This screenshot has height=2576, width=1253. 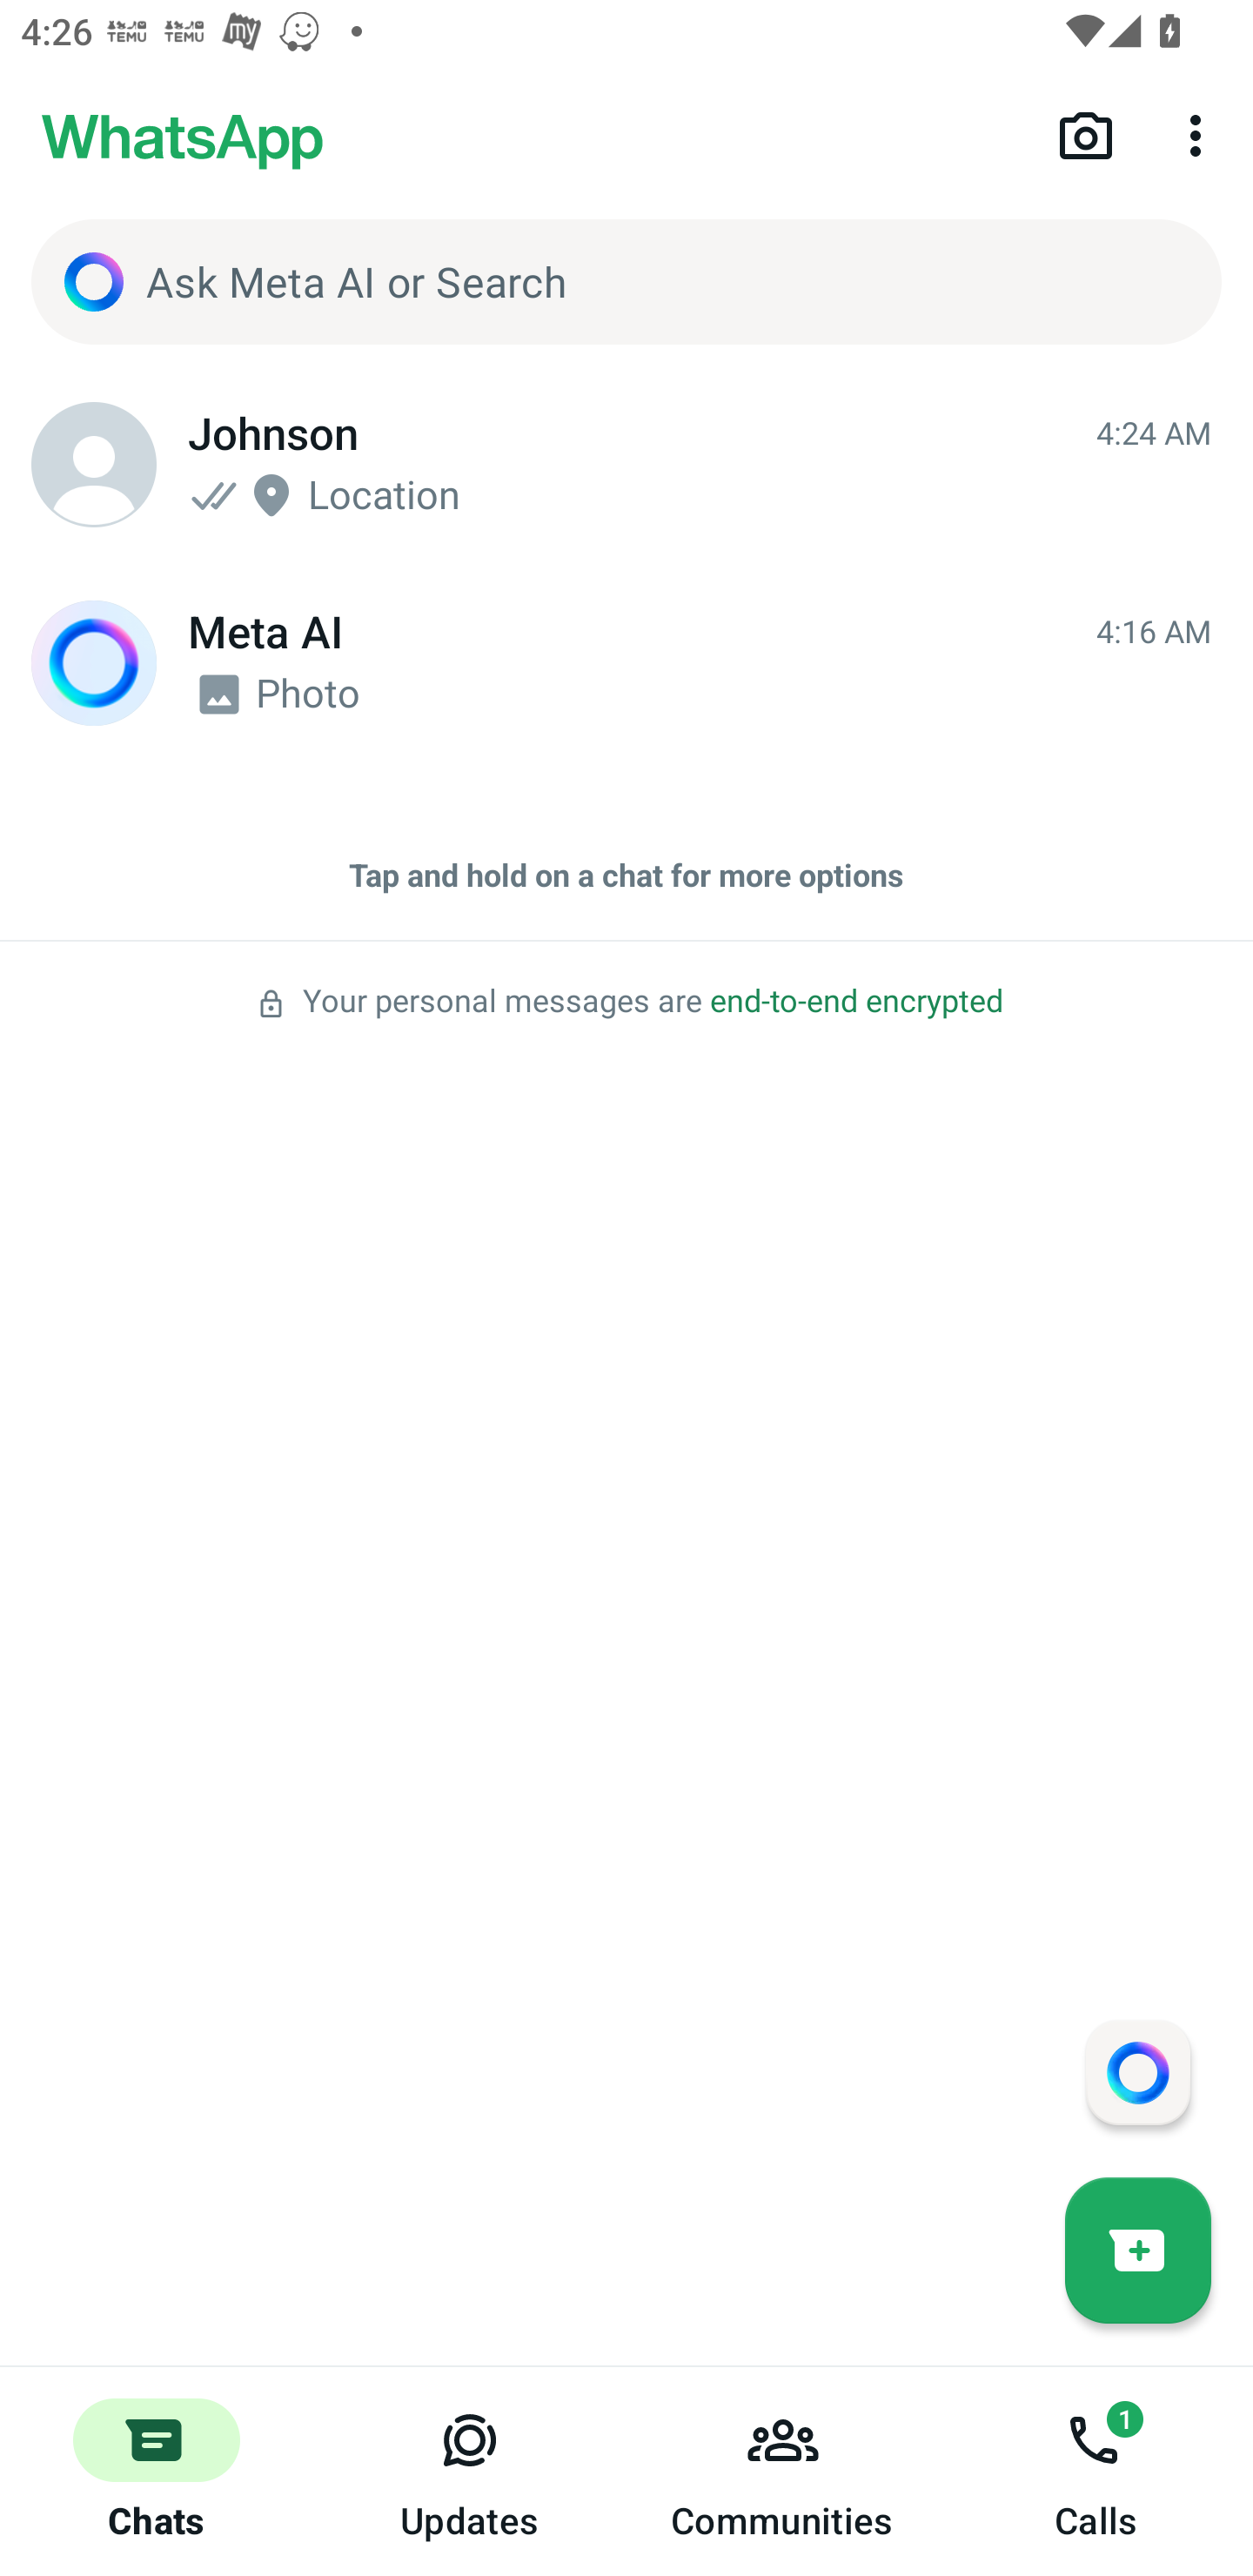 What do you see at coordinates (1201, 134) in the screenshot?
I see `More options` at bounding box center [1201, 134].